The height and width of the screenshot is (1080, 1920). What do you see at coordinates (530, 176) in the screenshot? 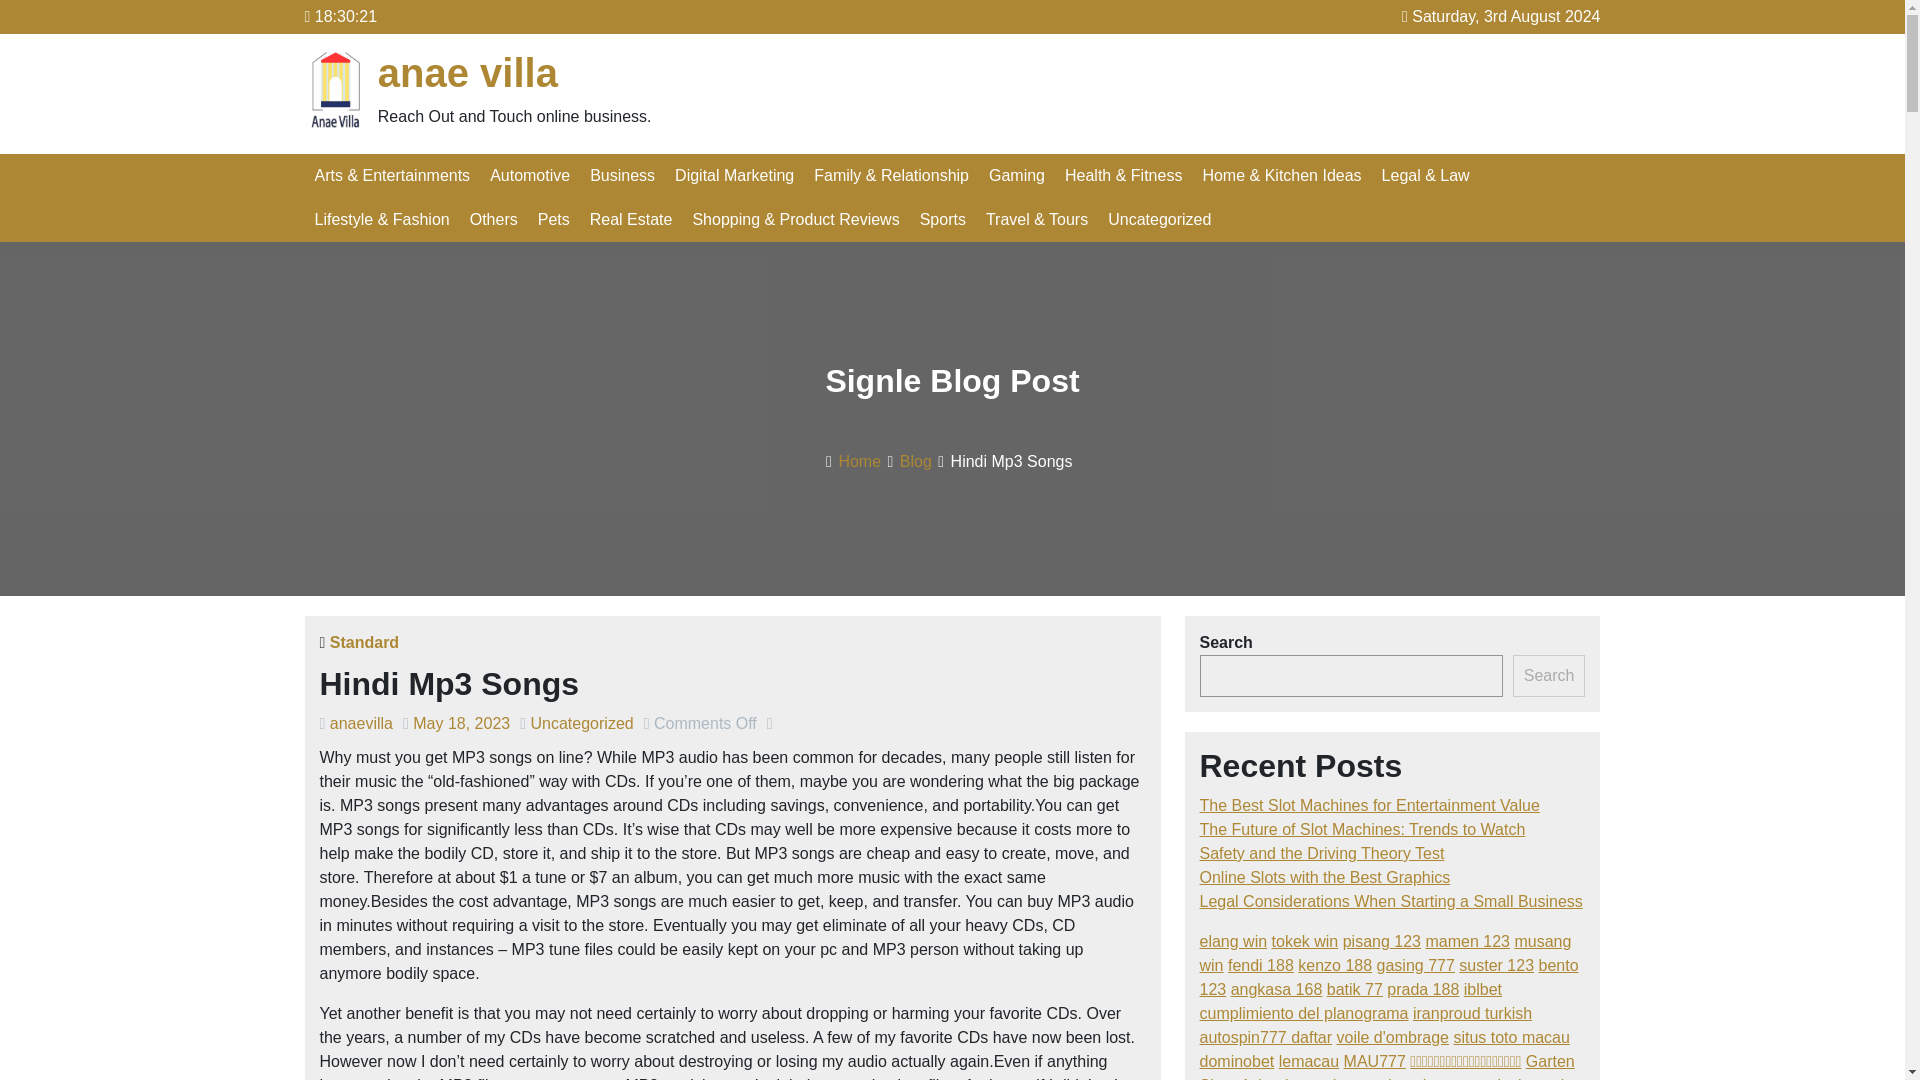
I see `Automotive` at bounding box center [530, 176].